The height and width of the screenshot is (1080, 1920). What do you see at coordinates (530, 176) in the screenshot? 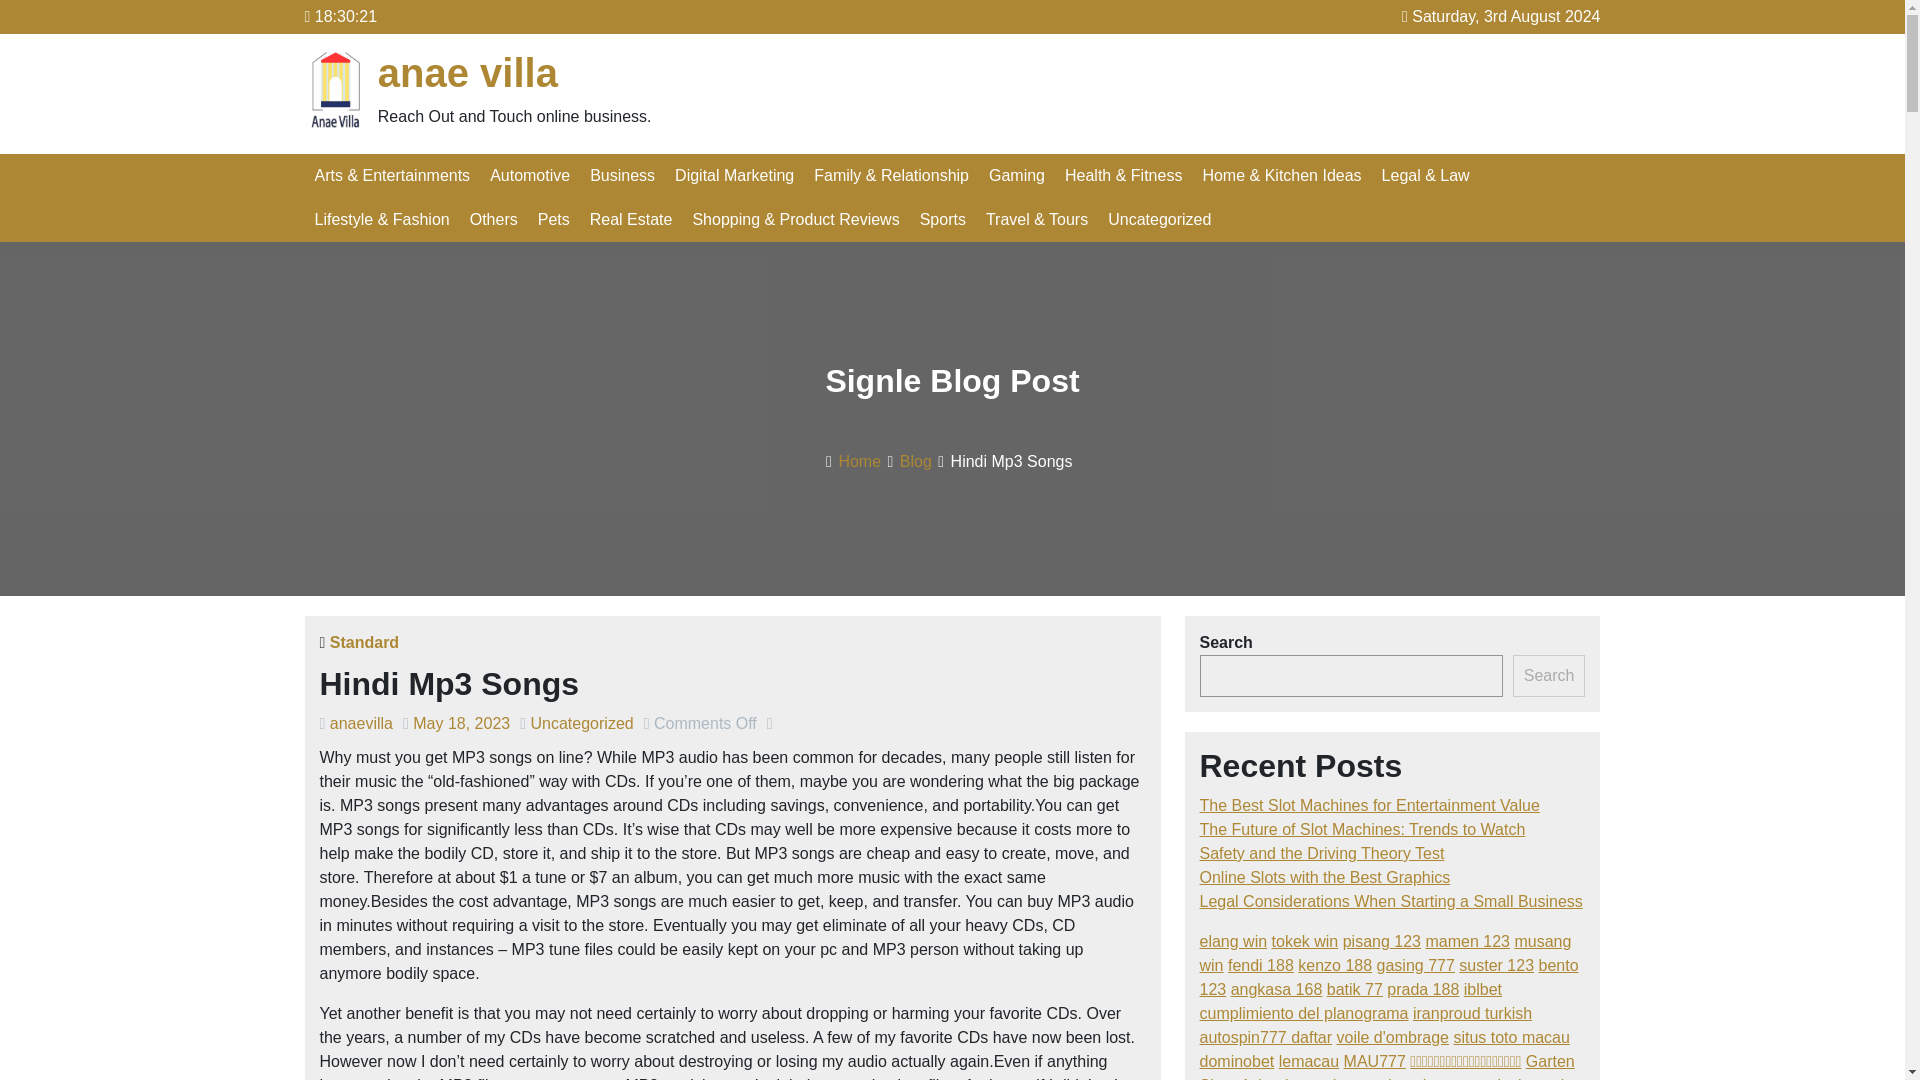
I see `Automotive` at bounding box center [530, 176].